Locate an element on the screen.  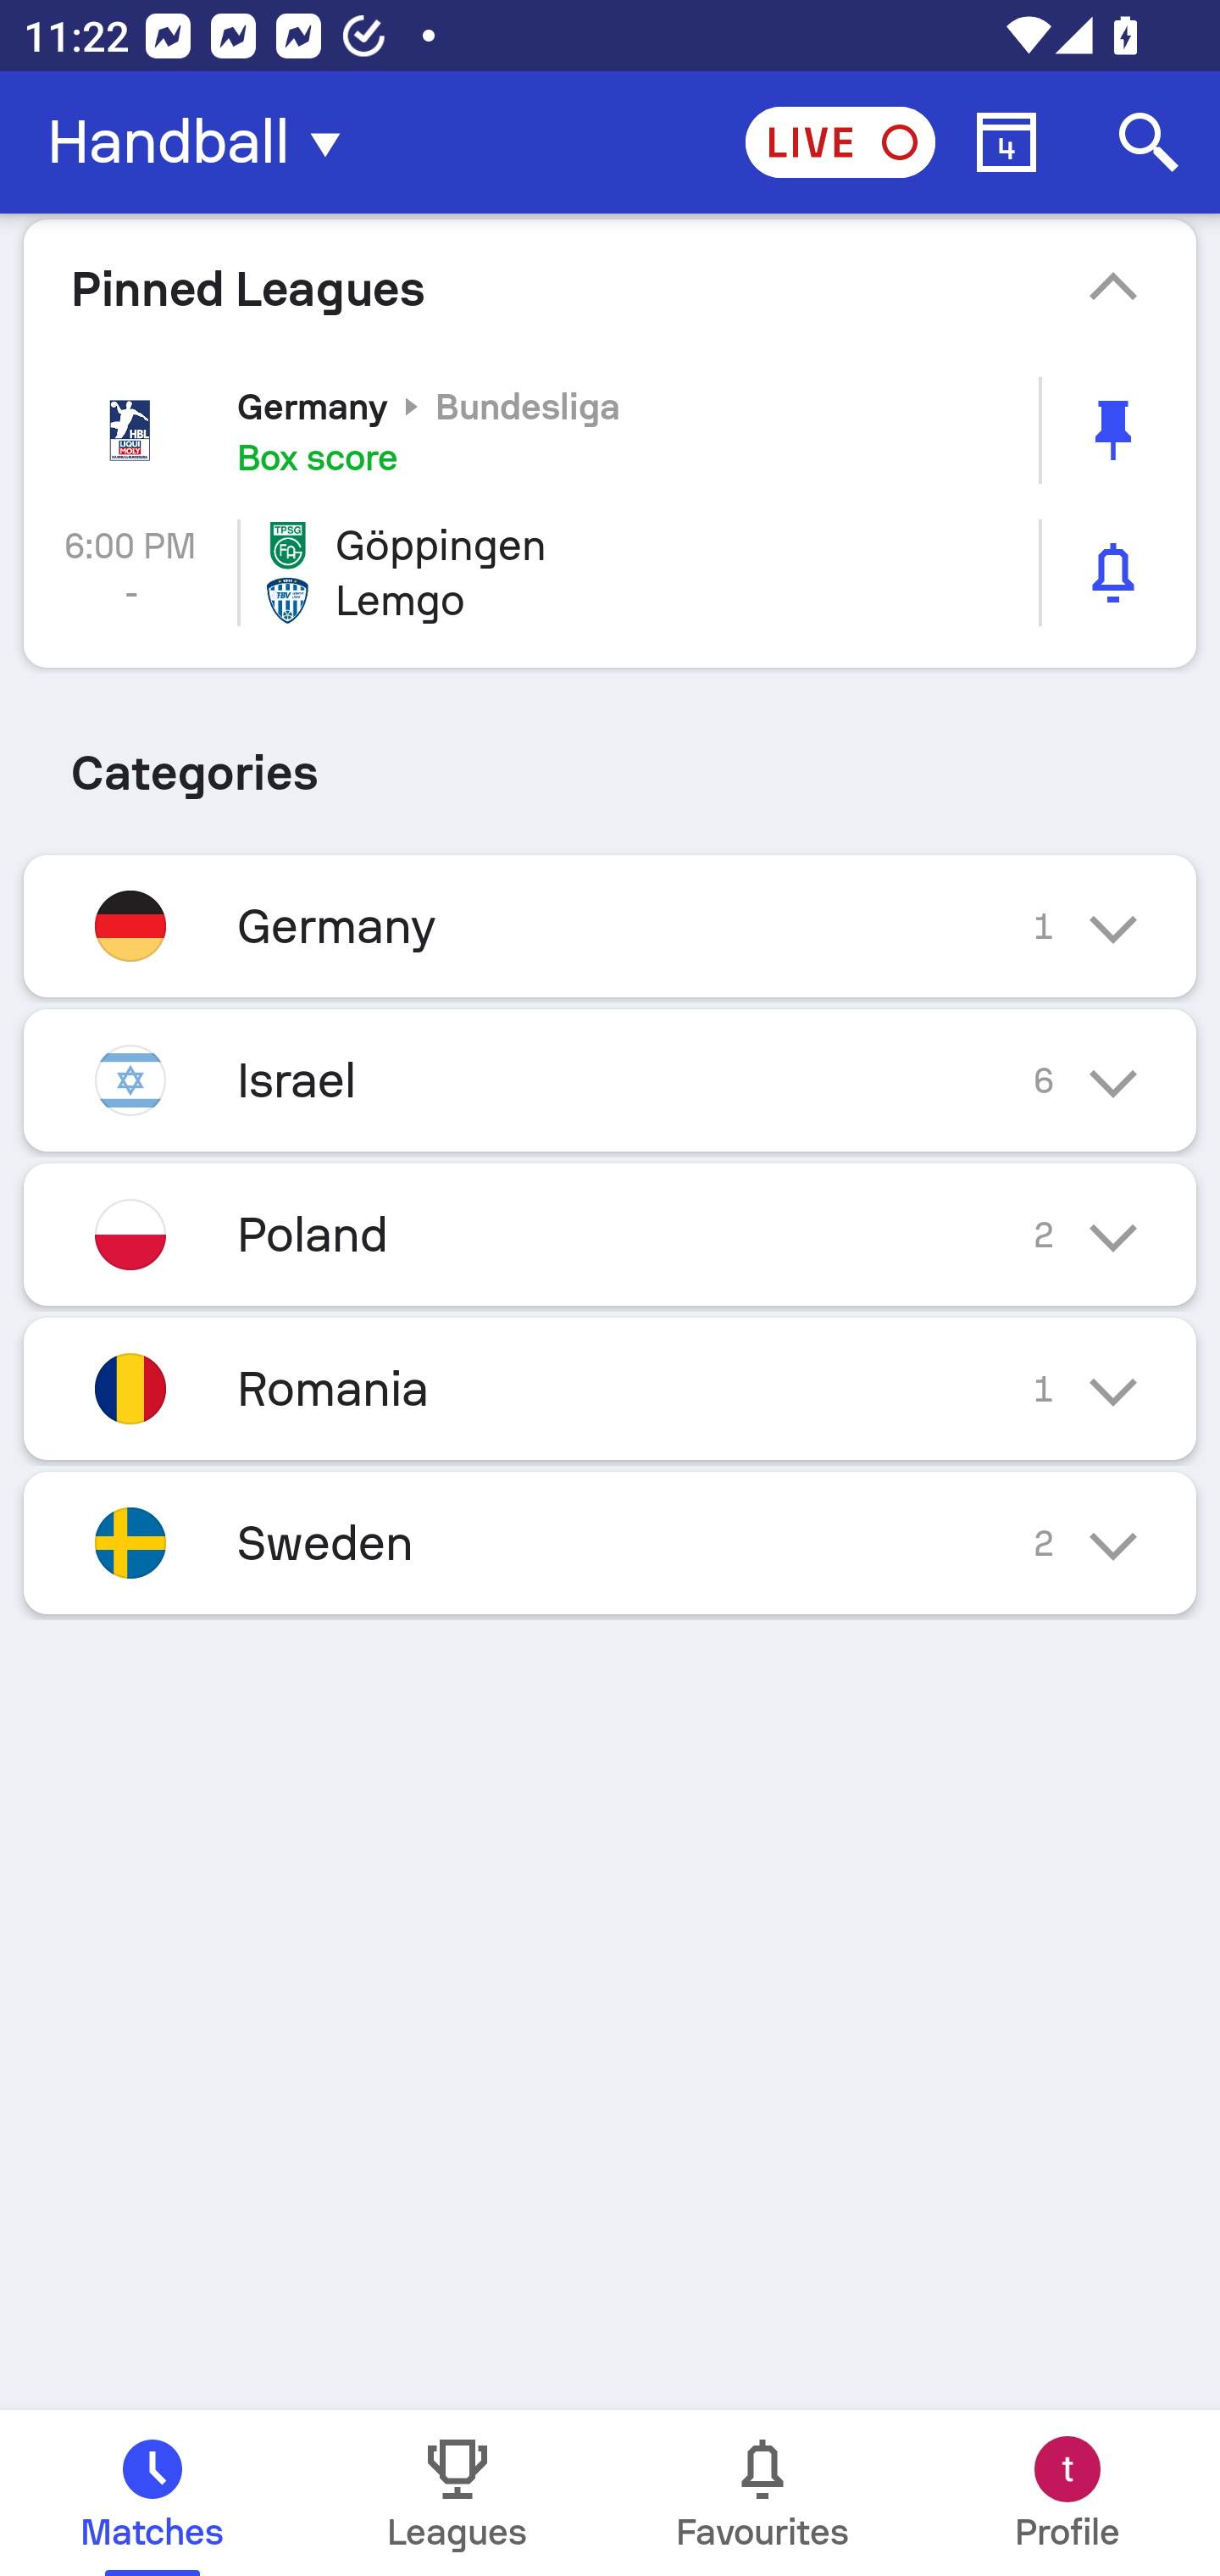
Profile is located at coordinates (1067, 2493).